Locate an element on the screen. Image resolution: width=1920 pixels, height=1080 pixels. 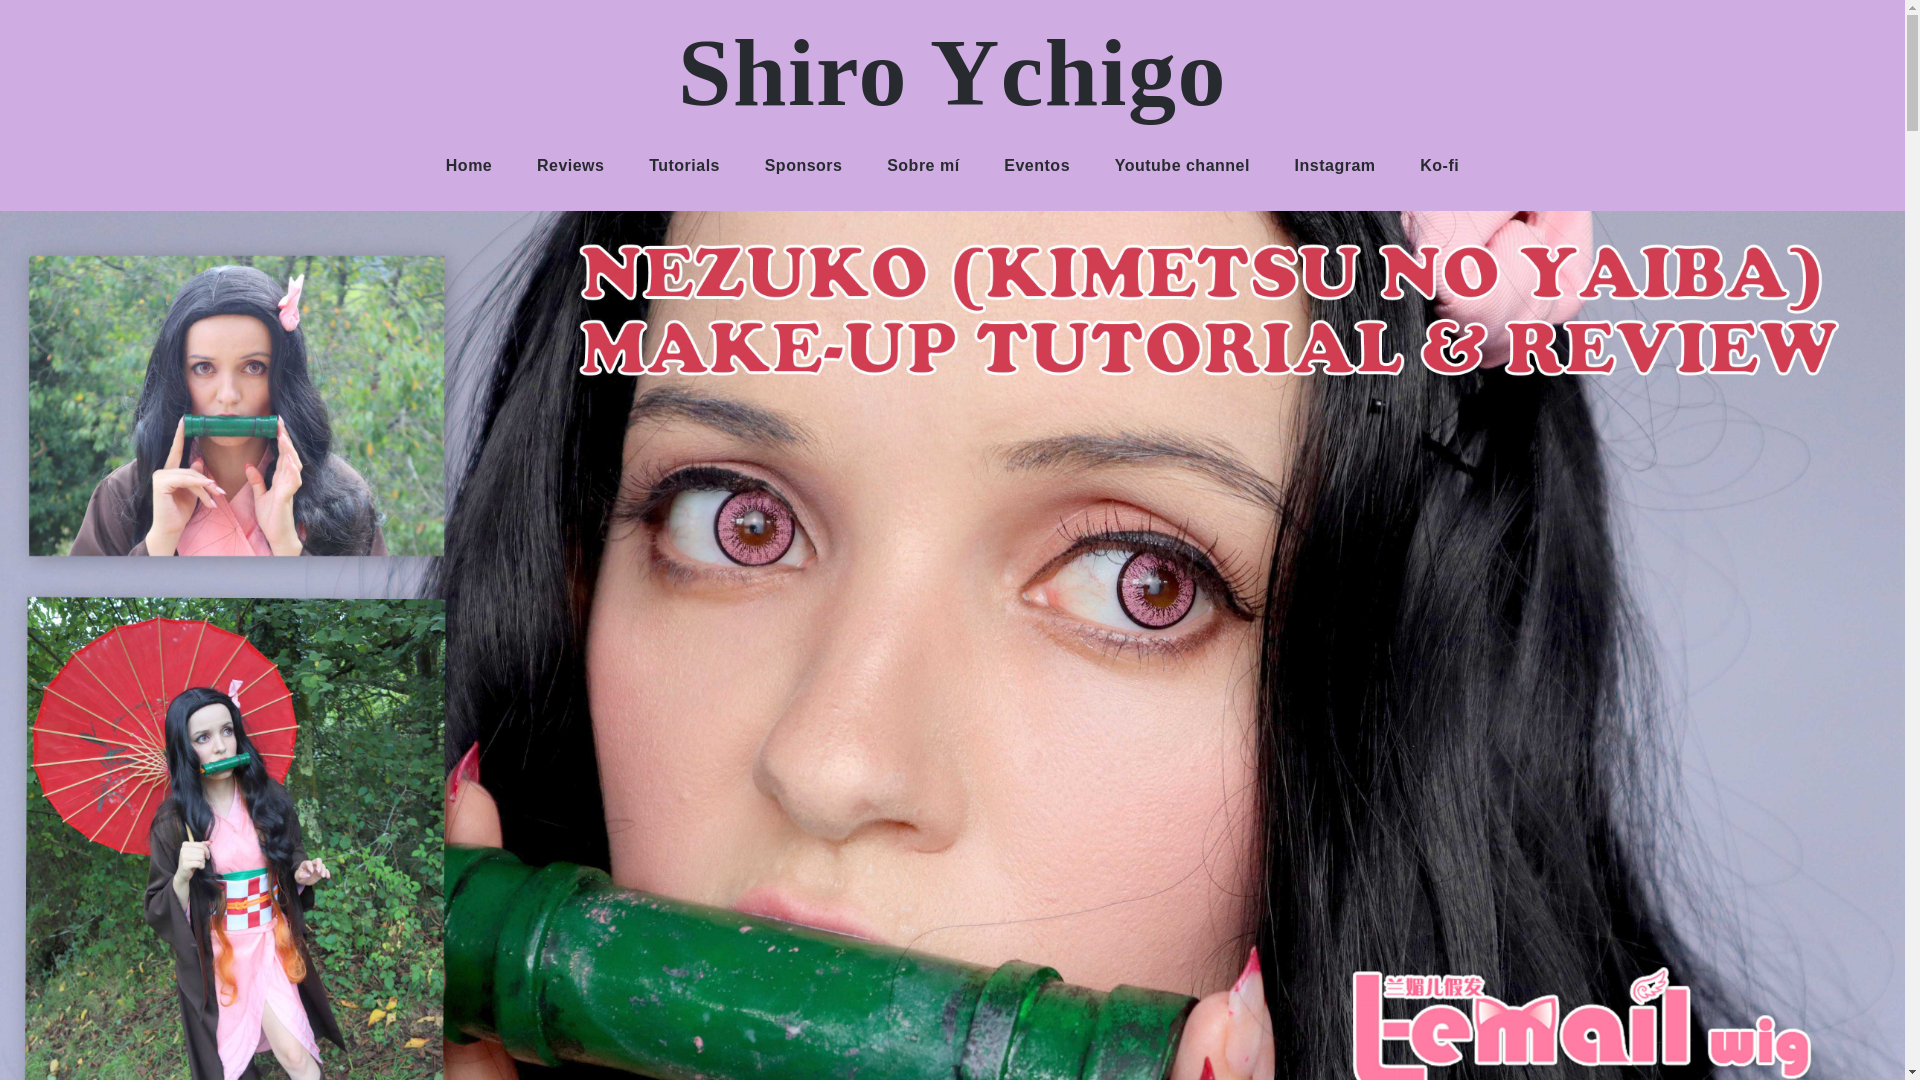
Shiro Ychigo is located at coordinates (952, 72).